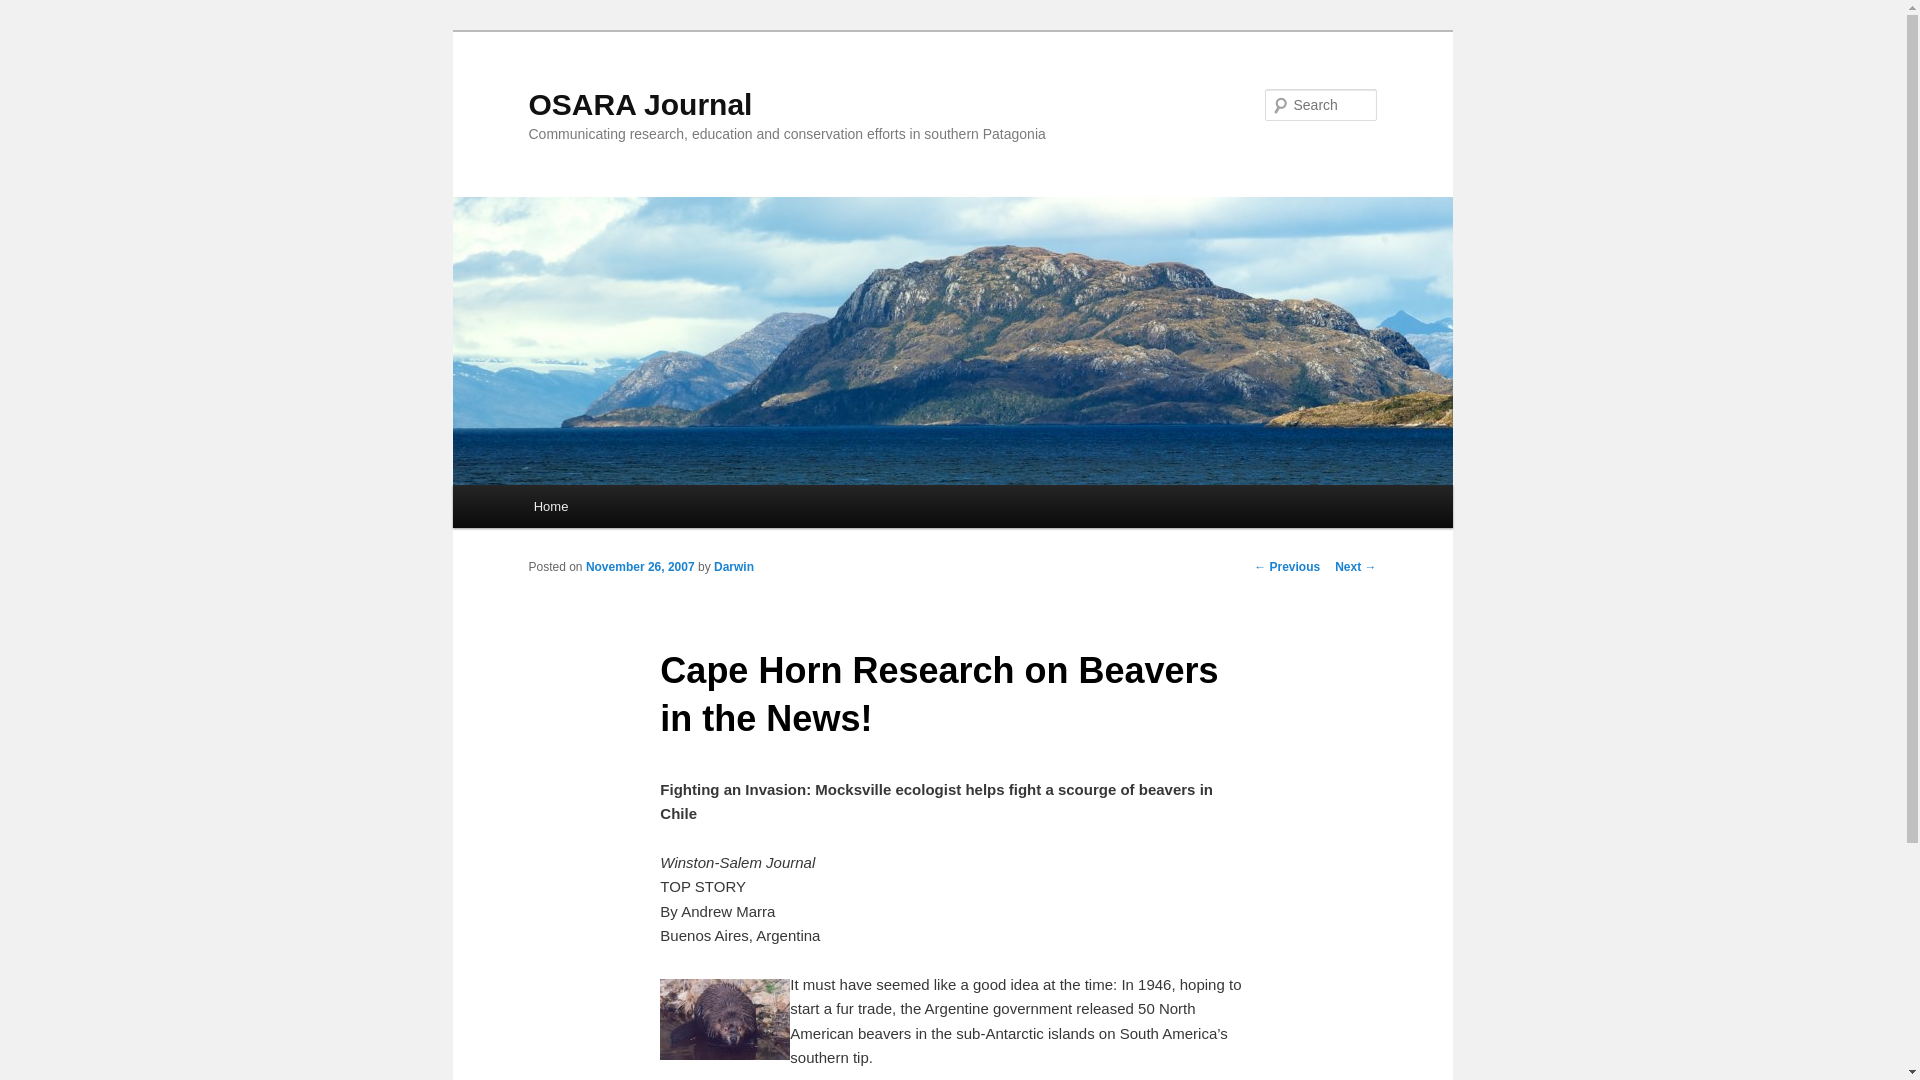  I want to click on 5:32 am, so click(640, 566).